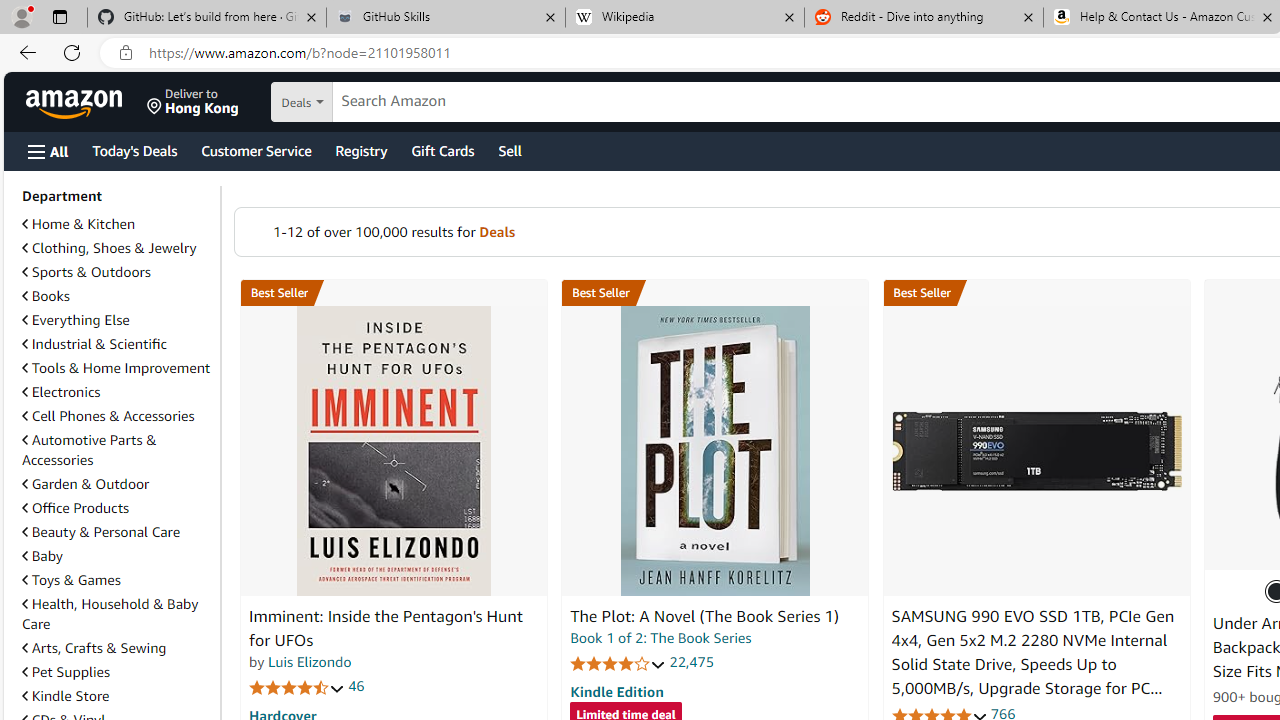 Image resolution: width=1280 pixels, height=720 pixels. Describe the element at coordinates (117, 368) in the screenshot. I see `Tools & Home Improvement` at that location.